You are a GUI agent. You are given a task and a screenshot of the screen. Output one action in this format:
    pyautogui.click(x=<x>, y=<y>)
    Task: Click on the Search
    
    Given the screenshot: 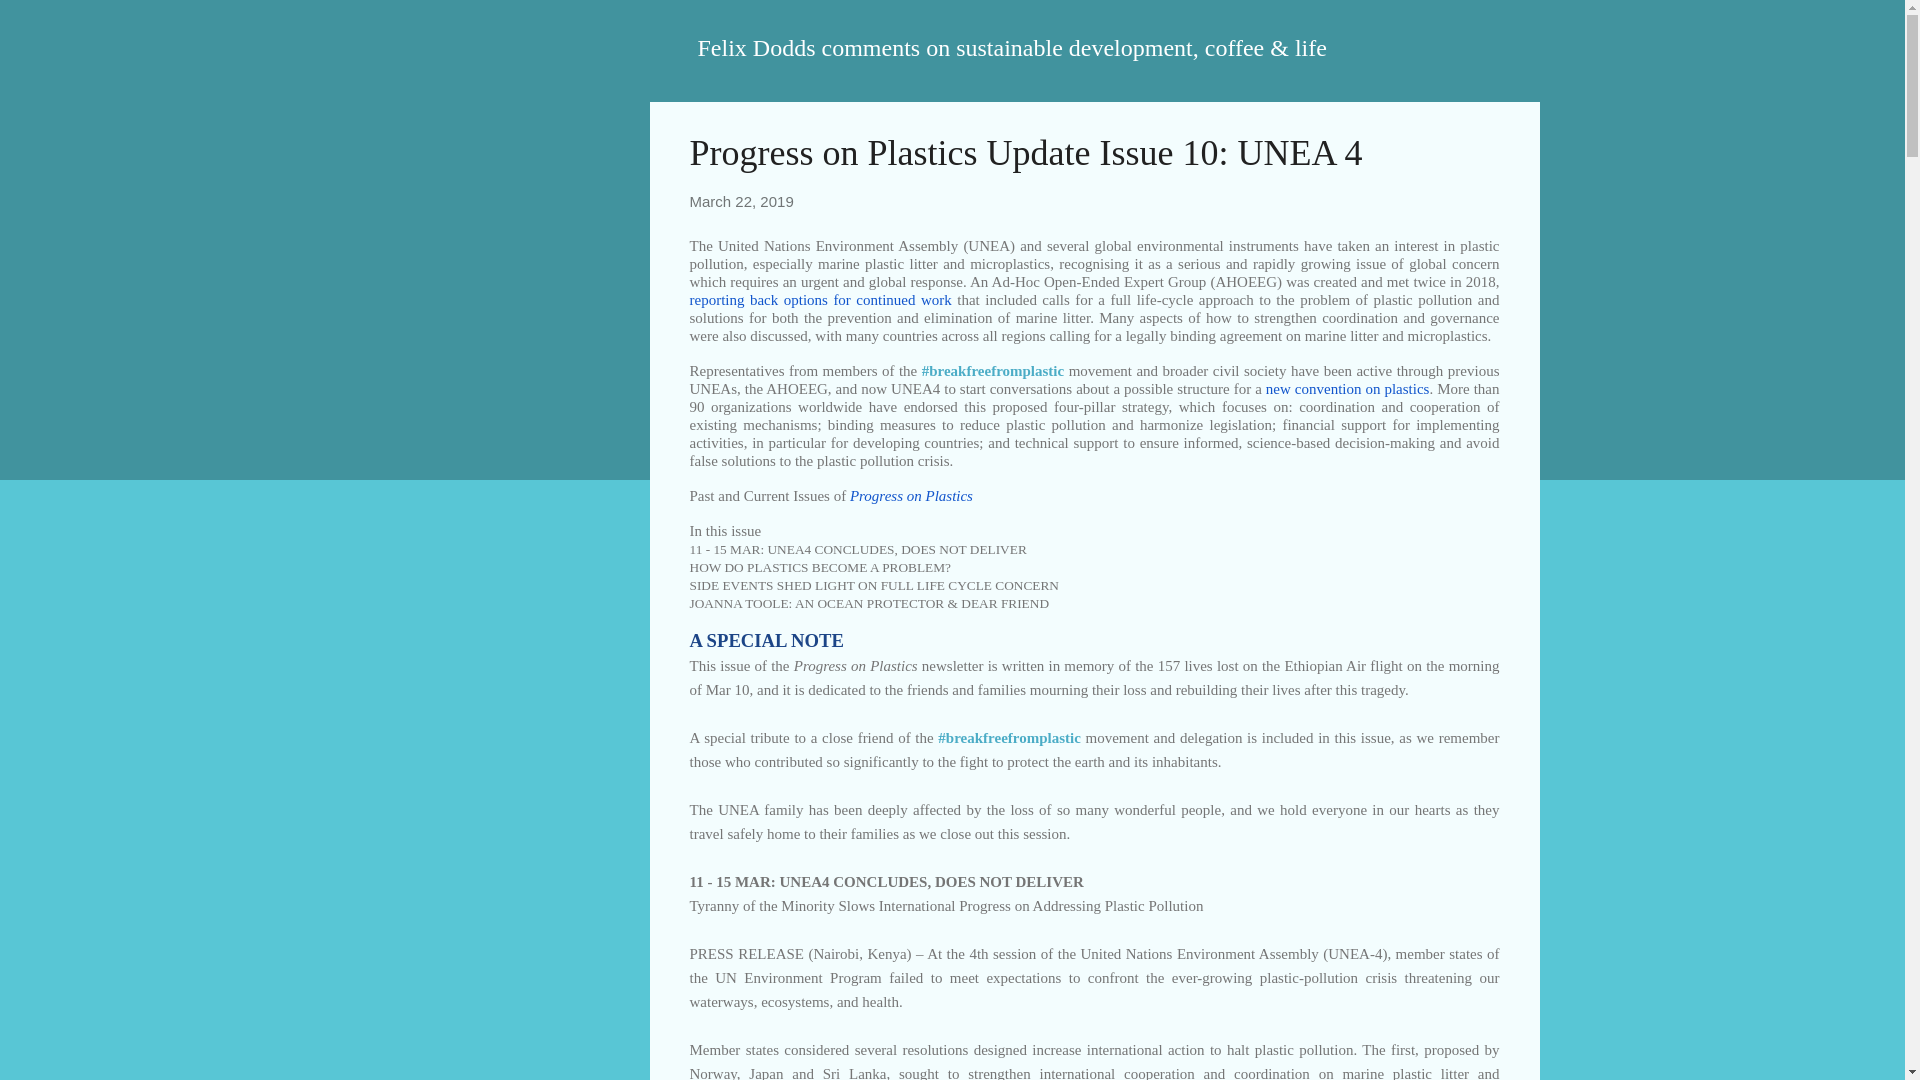 What is the action you would take?
    pyautogui.click(x=39, y=24)
    